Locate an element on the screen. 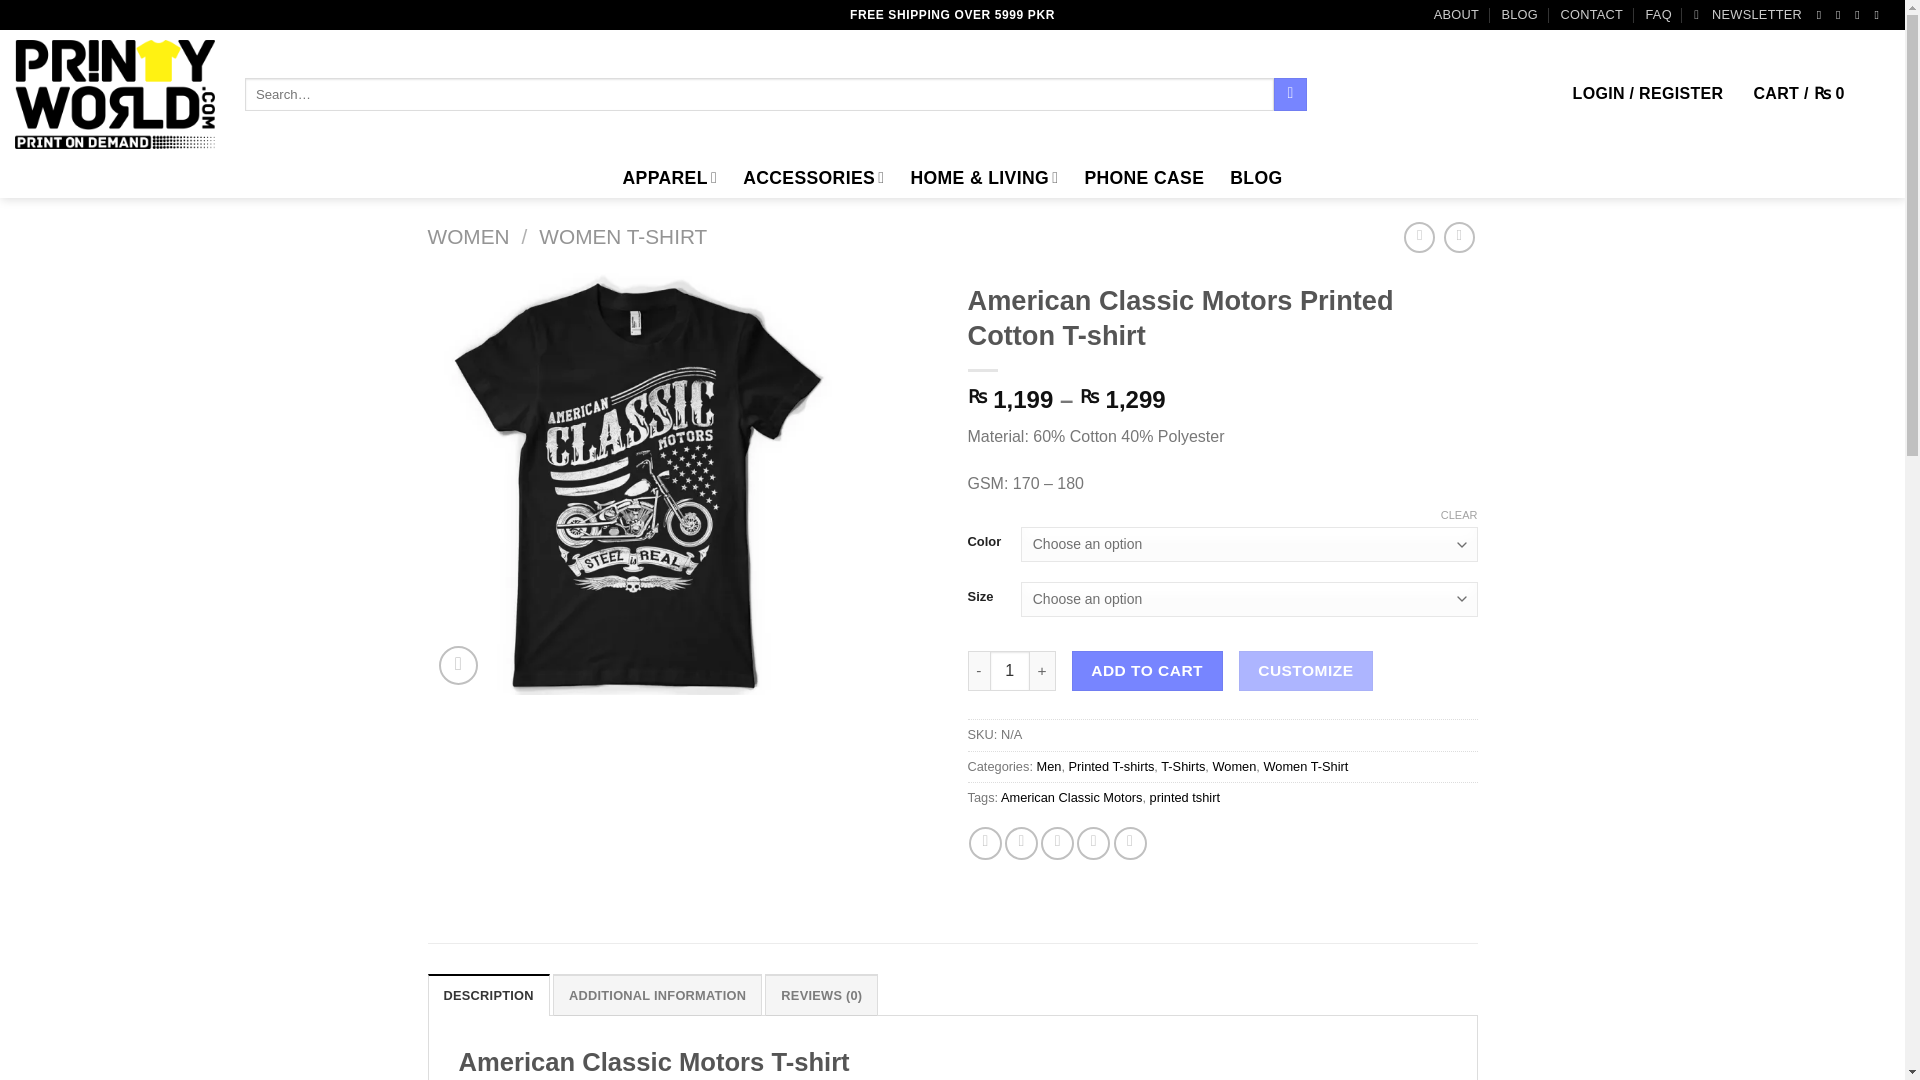  BLOG is located at coordinates (1519, 15).